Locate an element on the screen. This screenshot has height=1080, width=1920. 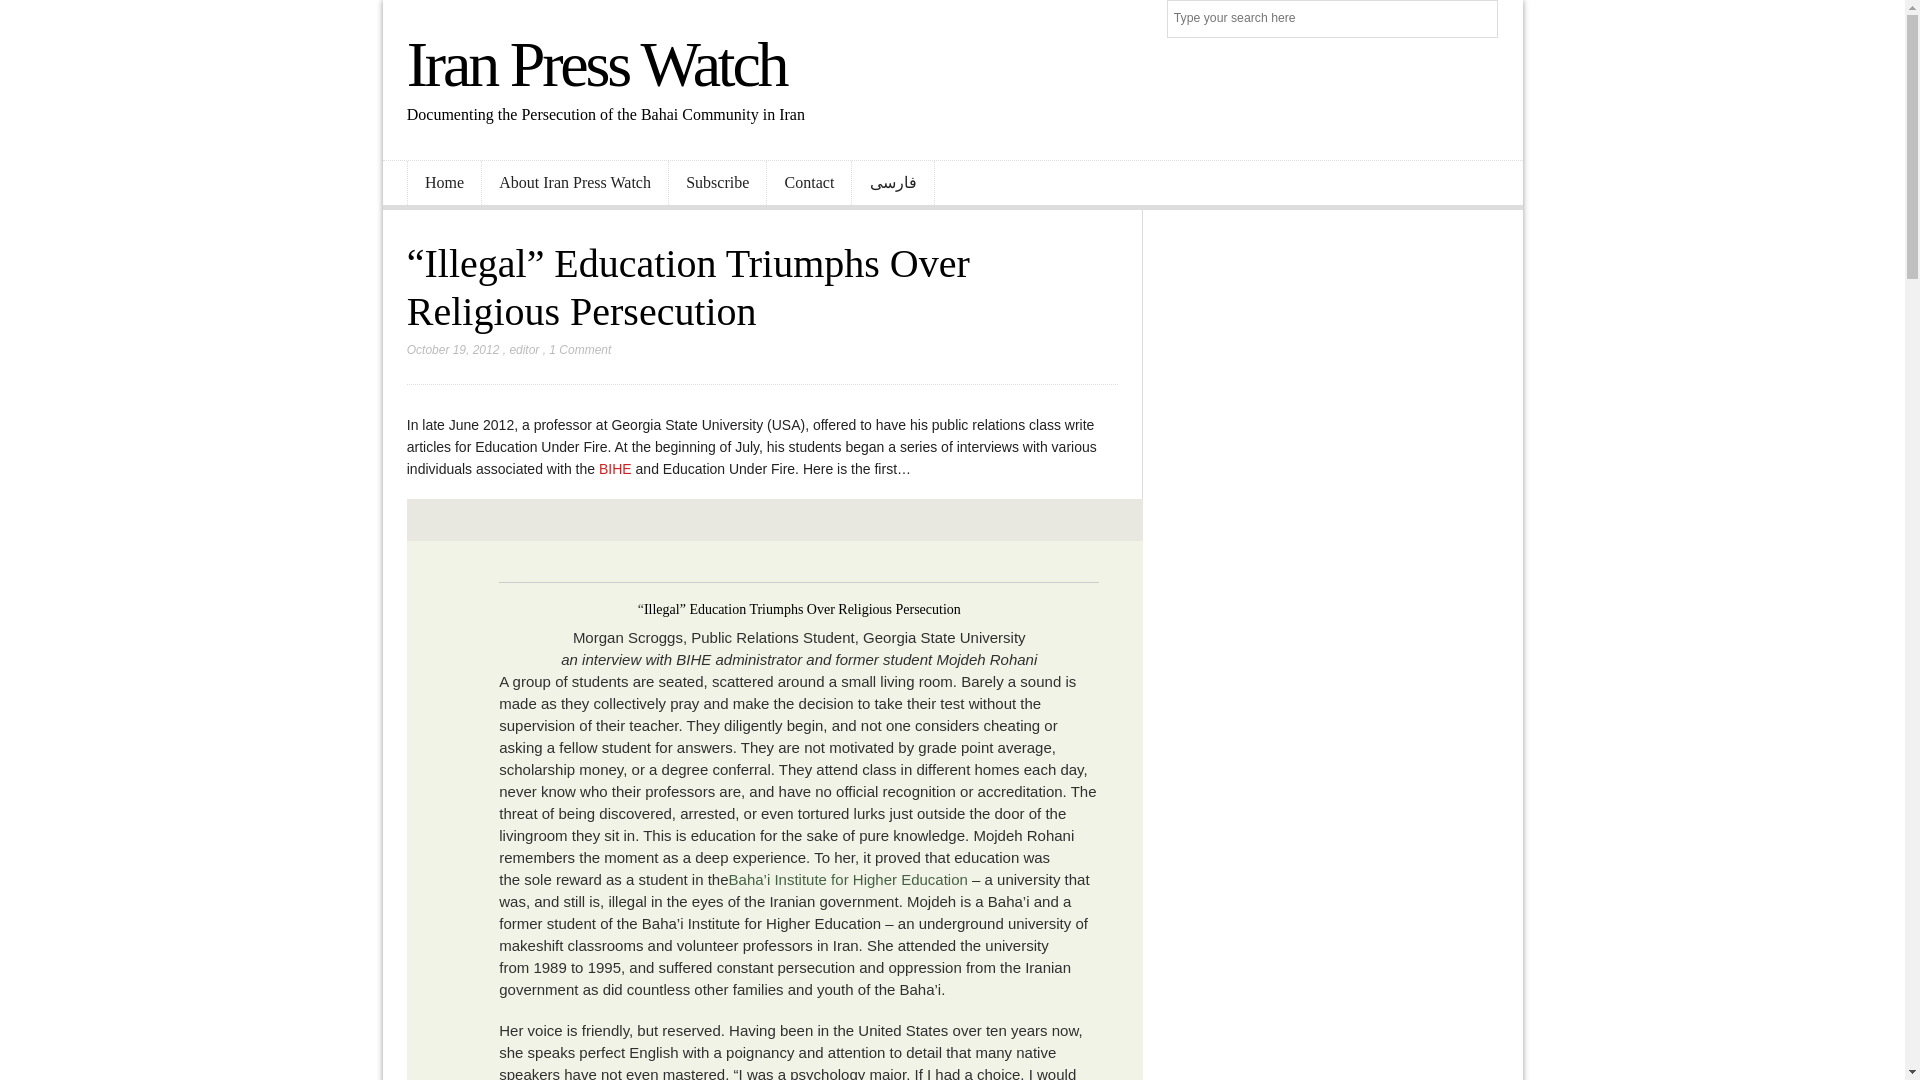
BIHE is located at coordinates (615, 469).